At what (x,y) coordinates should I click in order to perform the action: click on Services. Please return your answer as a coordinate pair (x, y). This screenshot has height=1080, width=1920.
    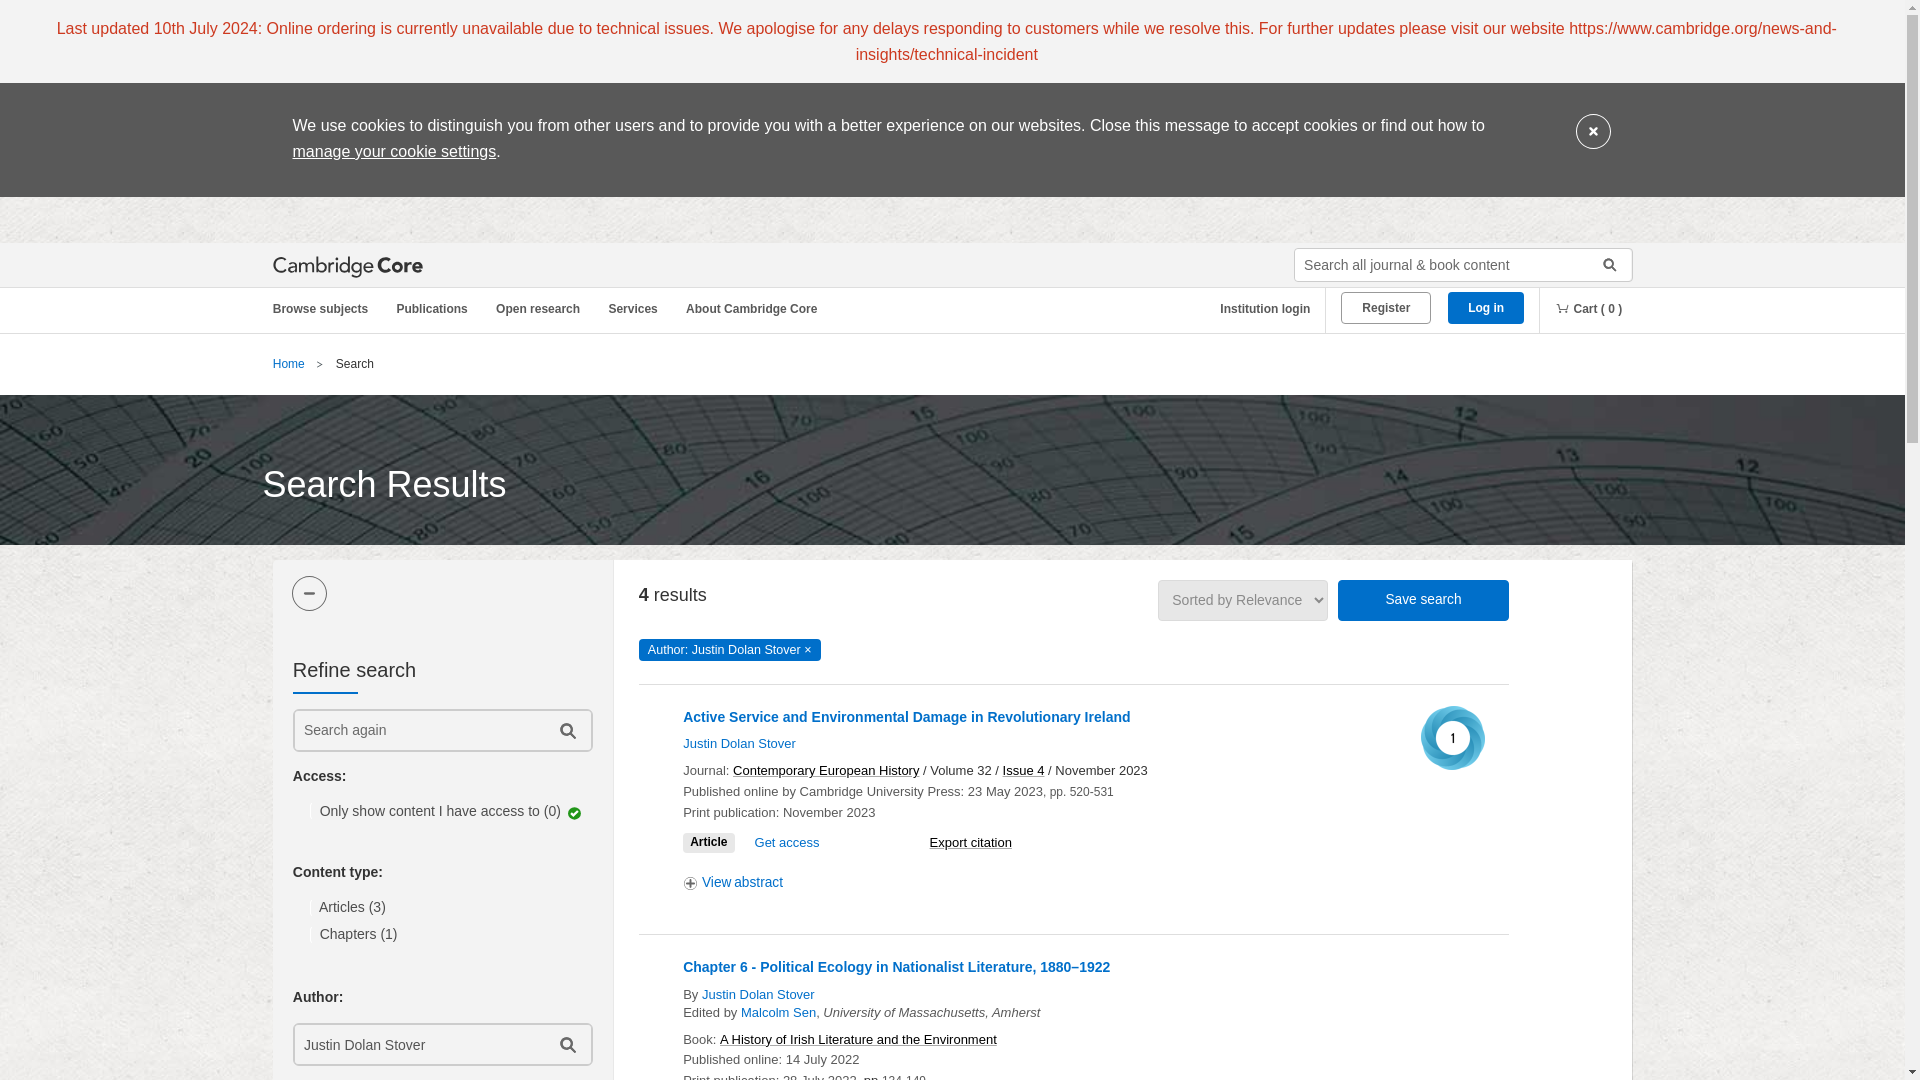
    Looking at the image, I should click on (636, 309).